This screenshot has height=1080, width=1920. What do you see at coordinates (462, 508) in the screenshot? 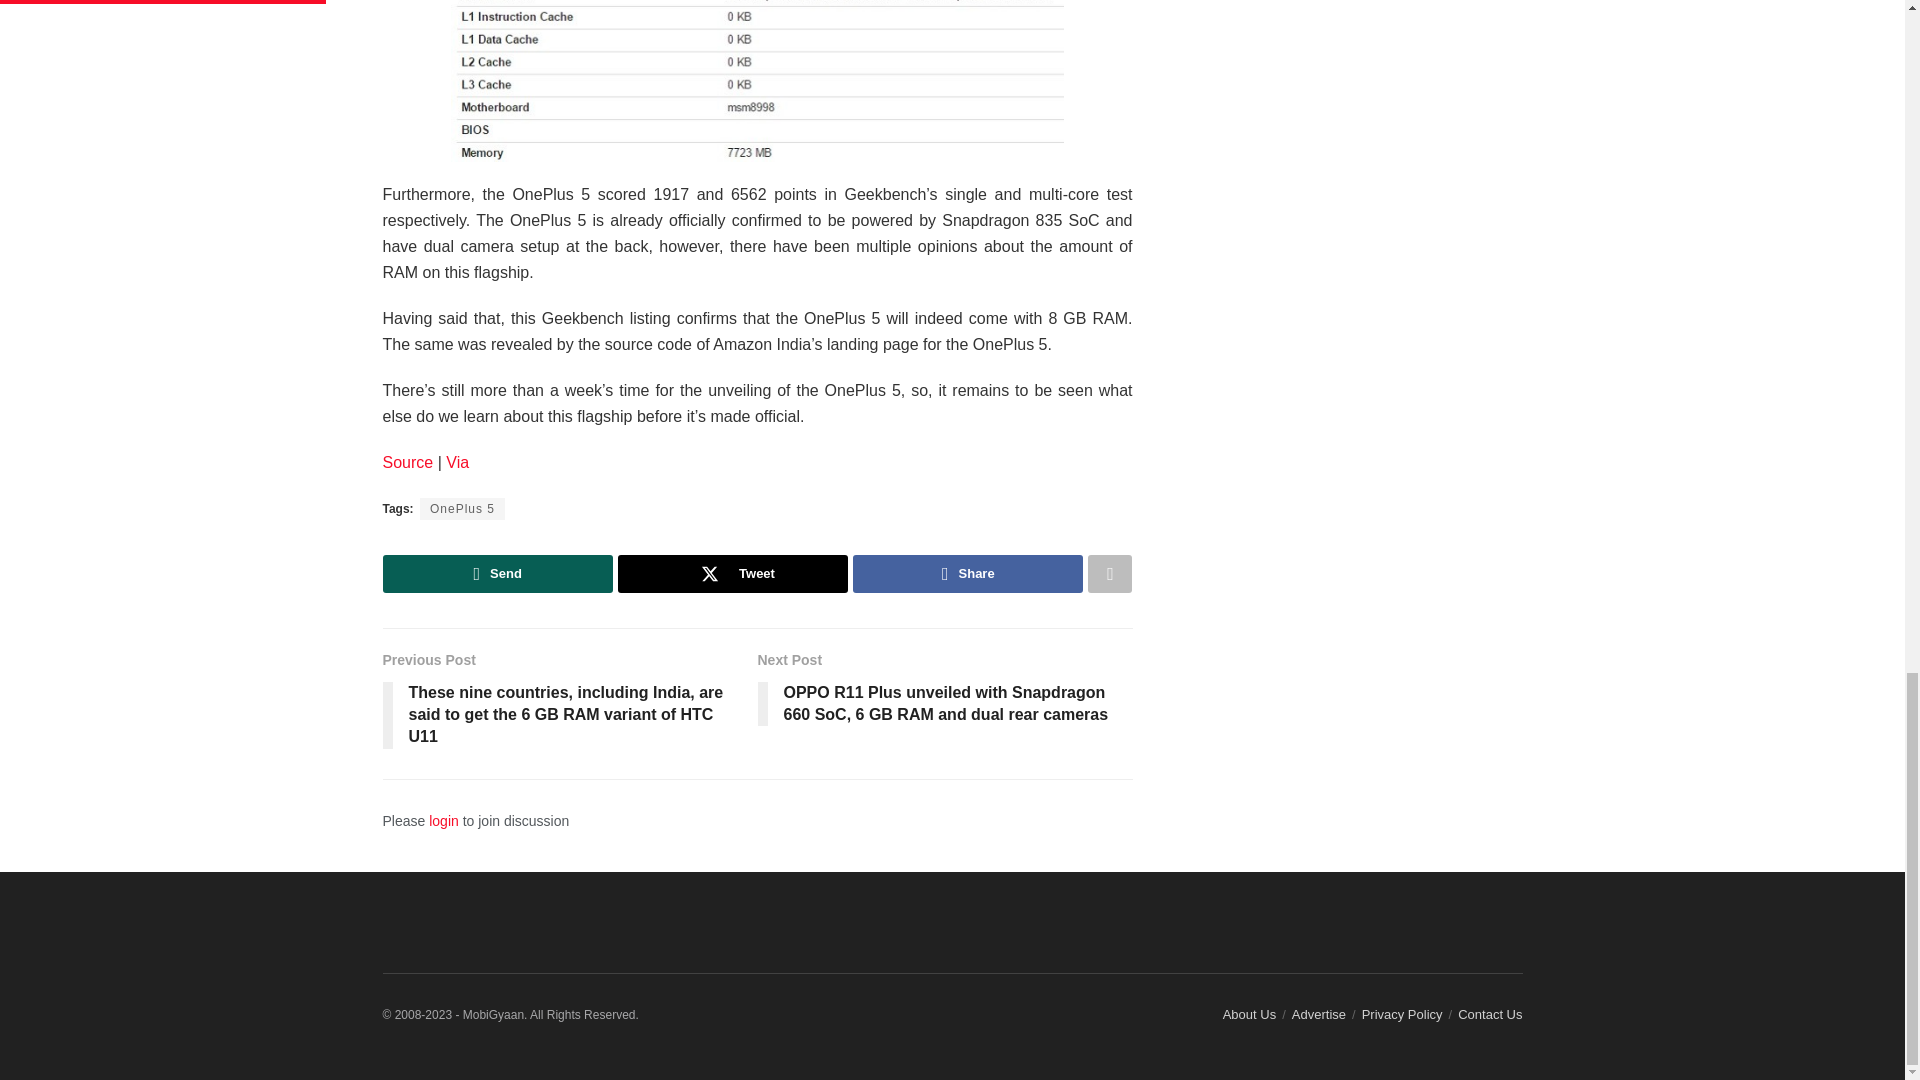
I see `OnePlus 5` at bounding box center [462, 508].